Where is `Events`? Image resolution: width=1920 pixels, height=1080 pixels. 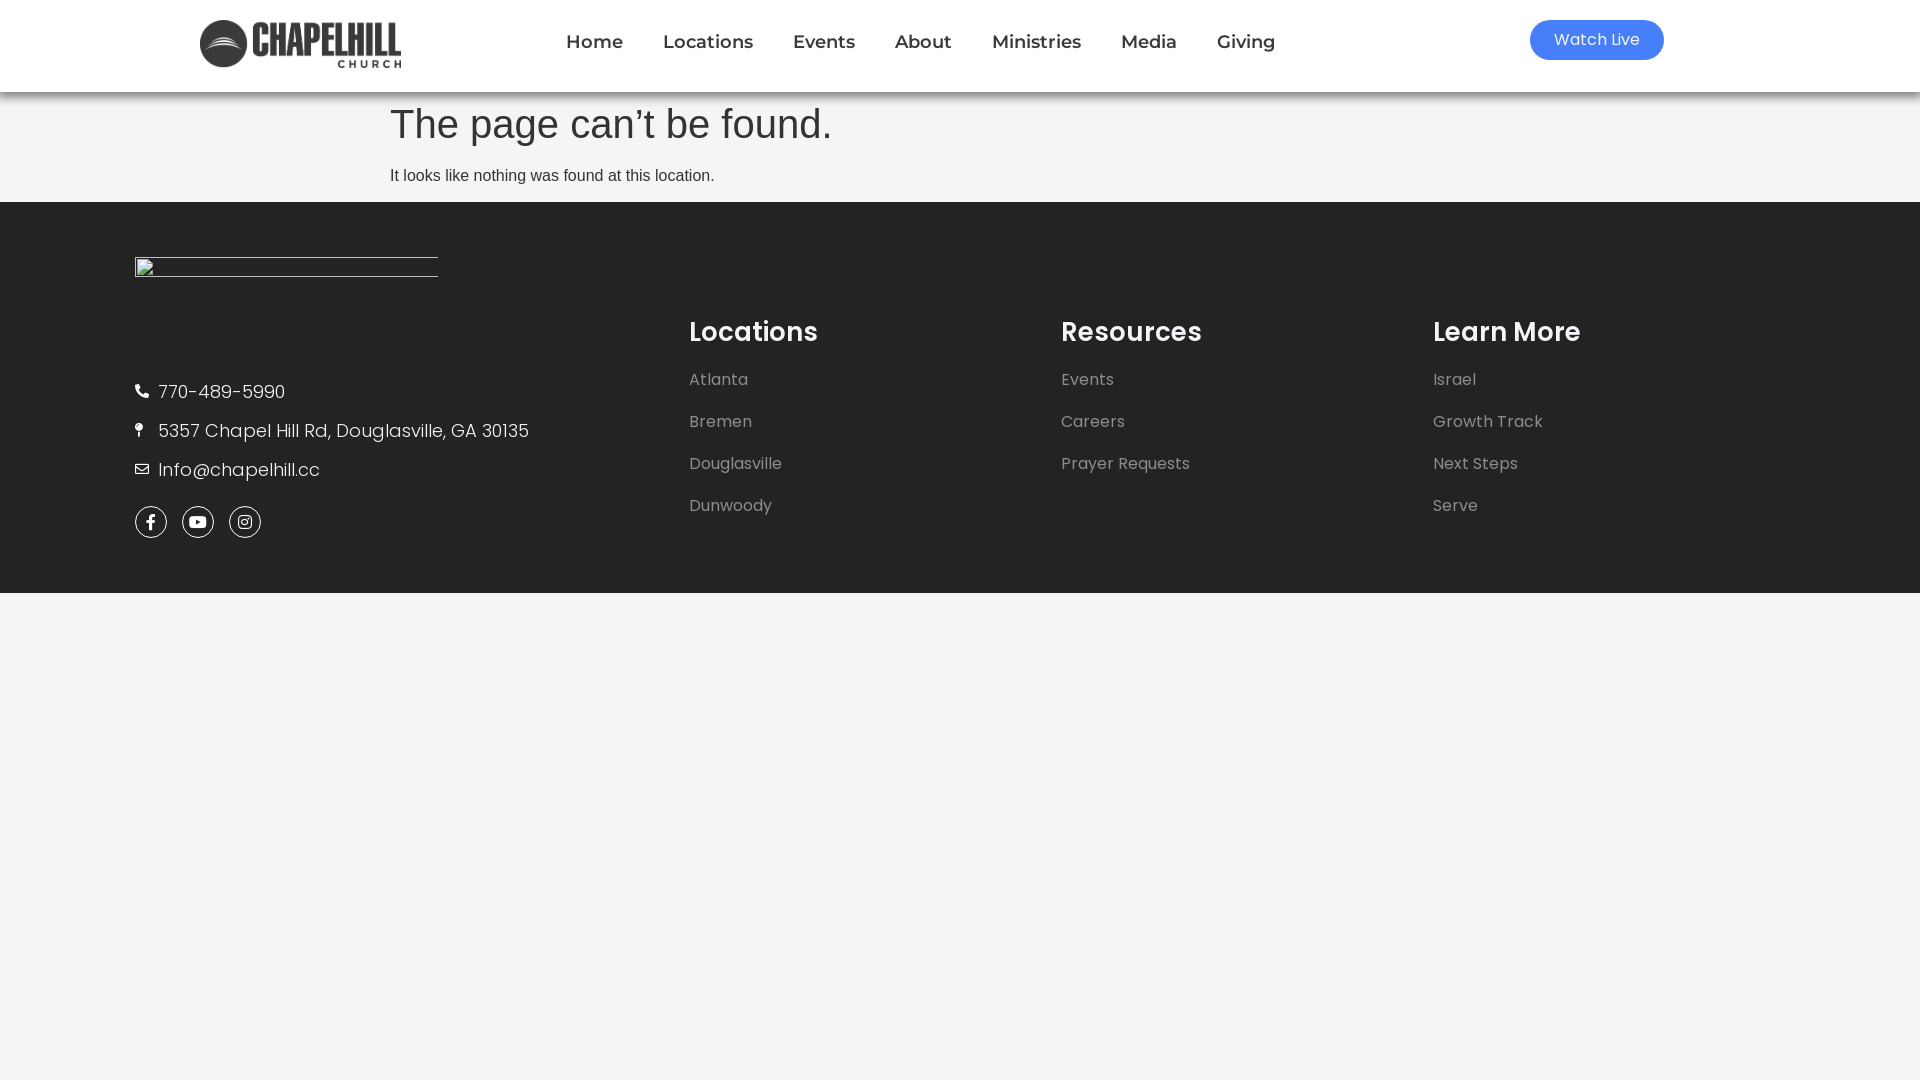 Events is located at coordinates (824, 42).